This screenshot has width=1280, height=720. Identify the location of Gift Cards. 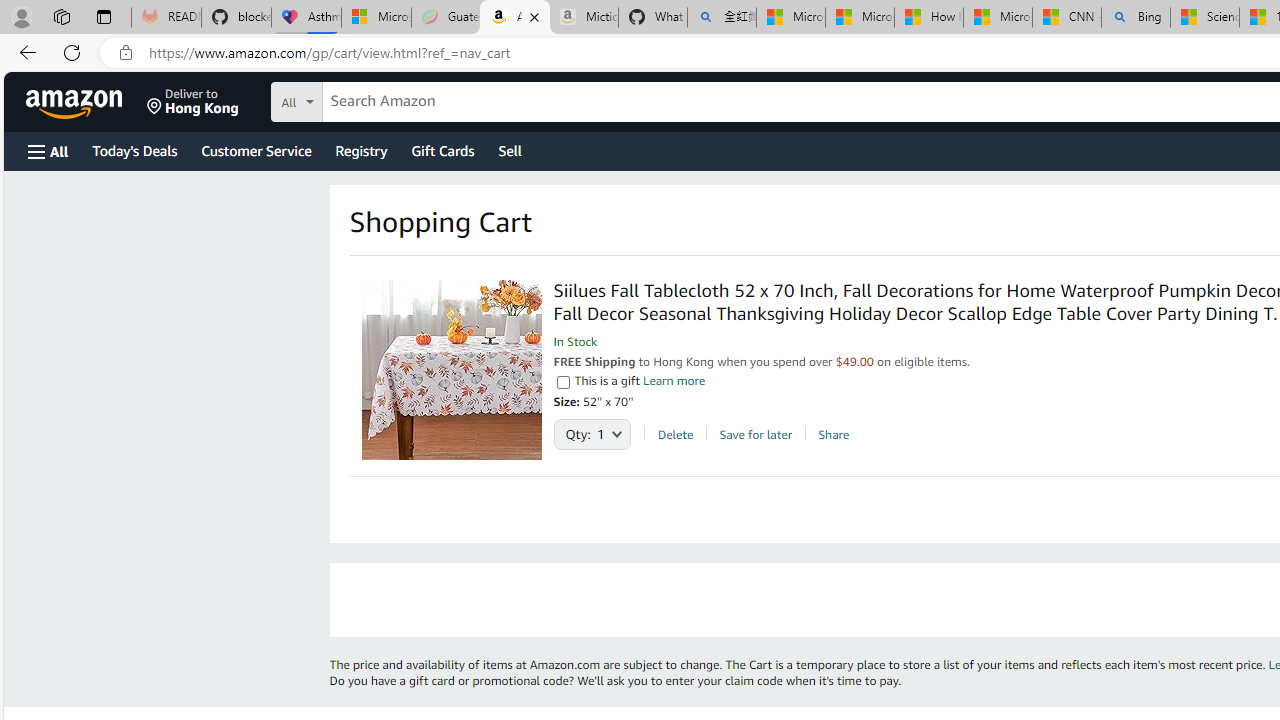
(442, 150).